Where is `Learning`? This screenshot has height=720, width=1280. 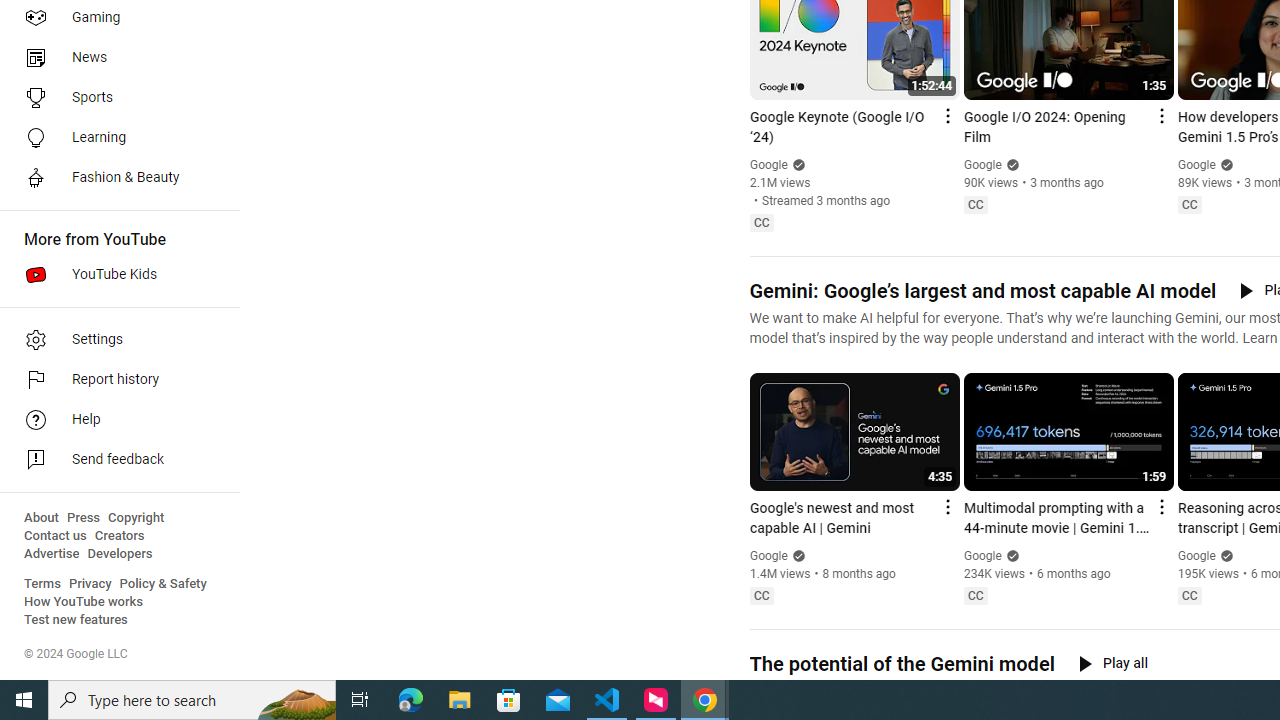 Learning is located at coordinates (114, 138).